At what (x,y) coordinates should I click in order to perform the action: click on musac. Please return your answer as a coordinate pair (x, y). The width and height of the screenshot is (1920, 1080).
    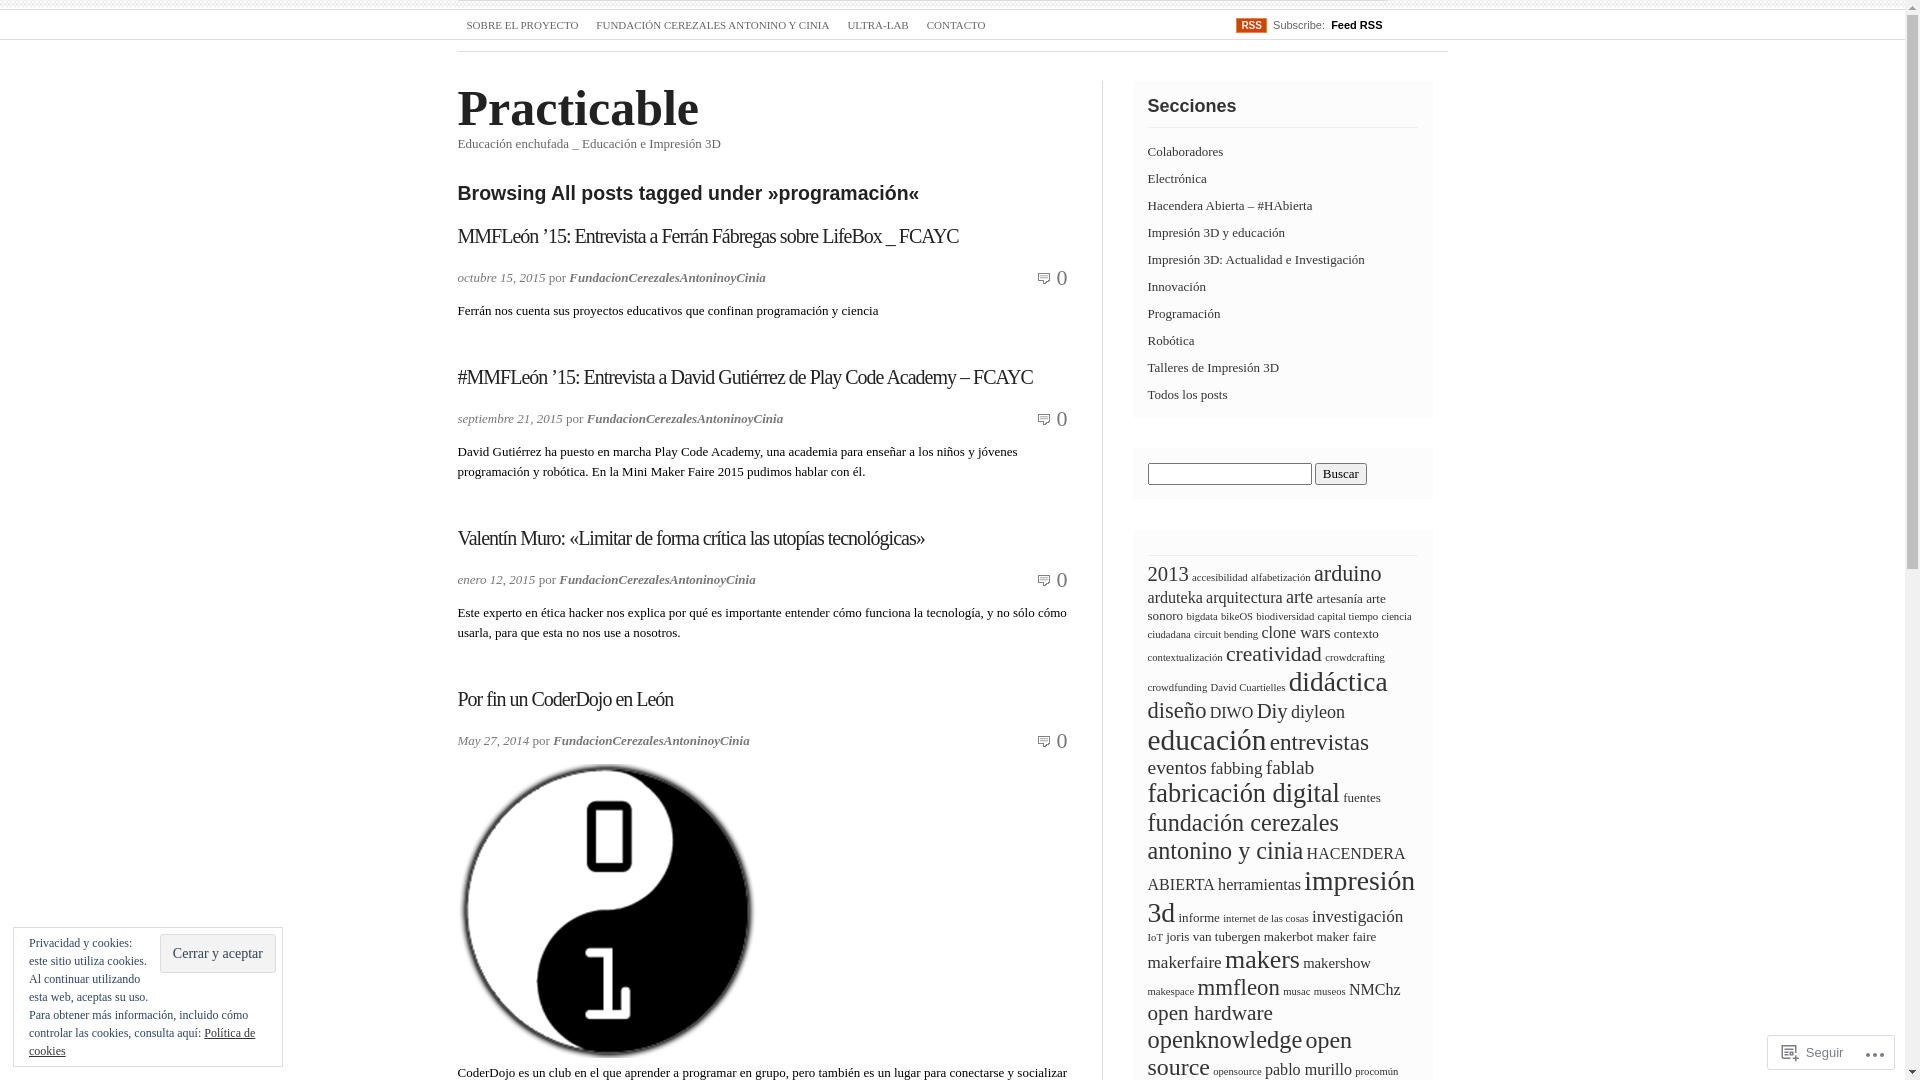
    Looking at the image, I should click on (1296, 992).